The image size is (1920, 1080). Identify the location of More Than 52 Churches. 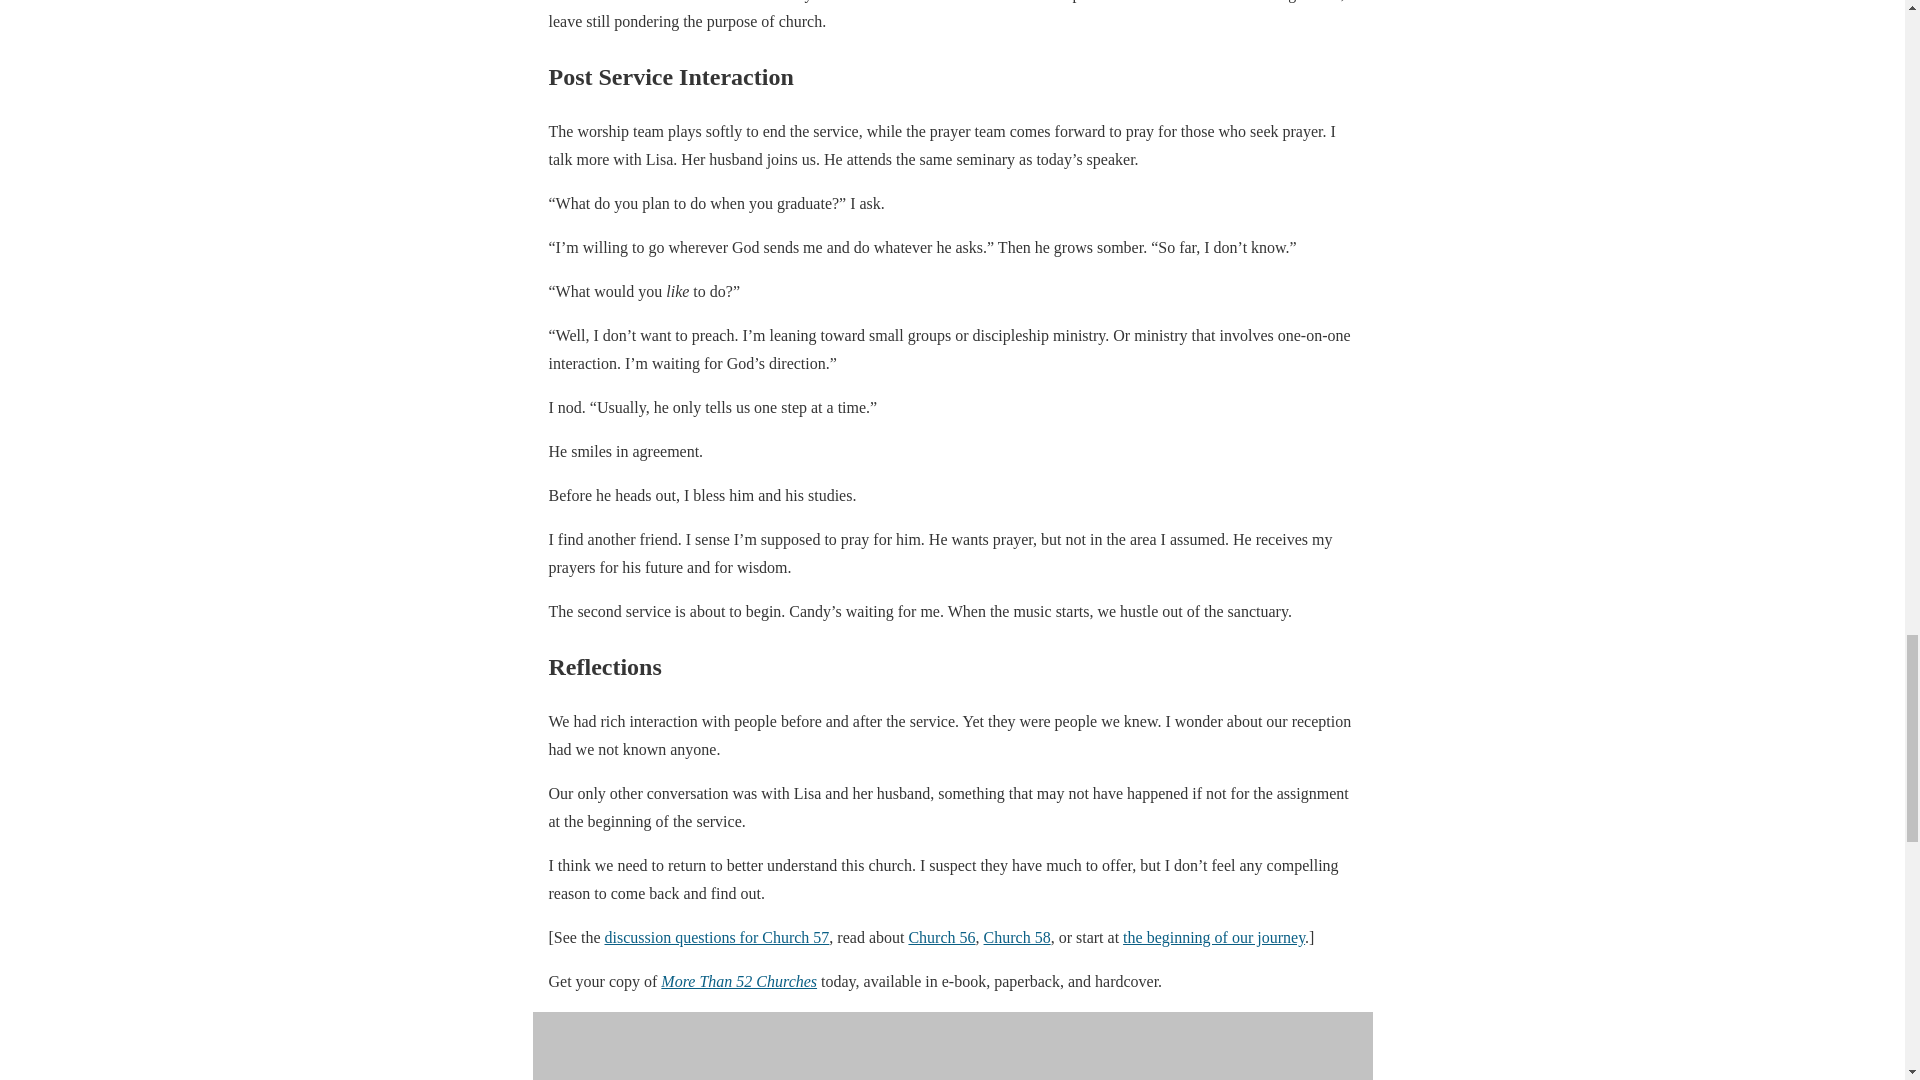
(738, 982).